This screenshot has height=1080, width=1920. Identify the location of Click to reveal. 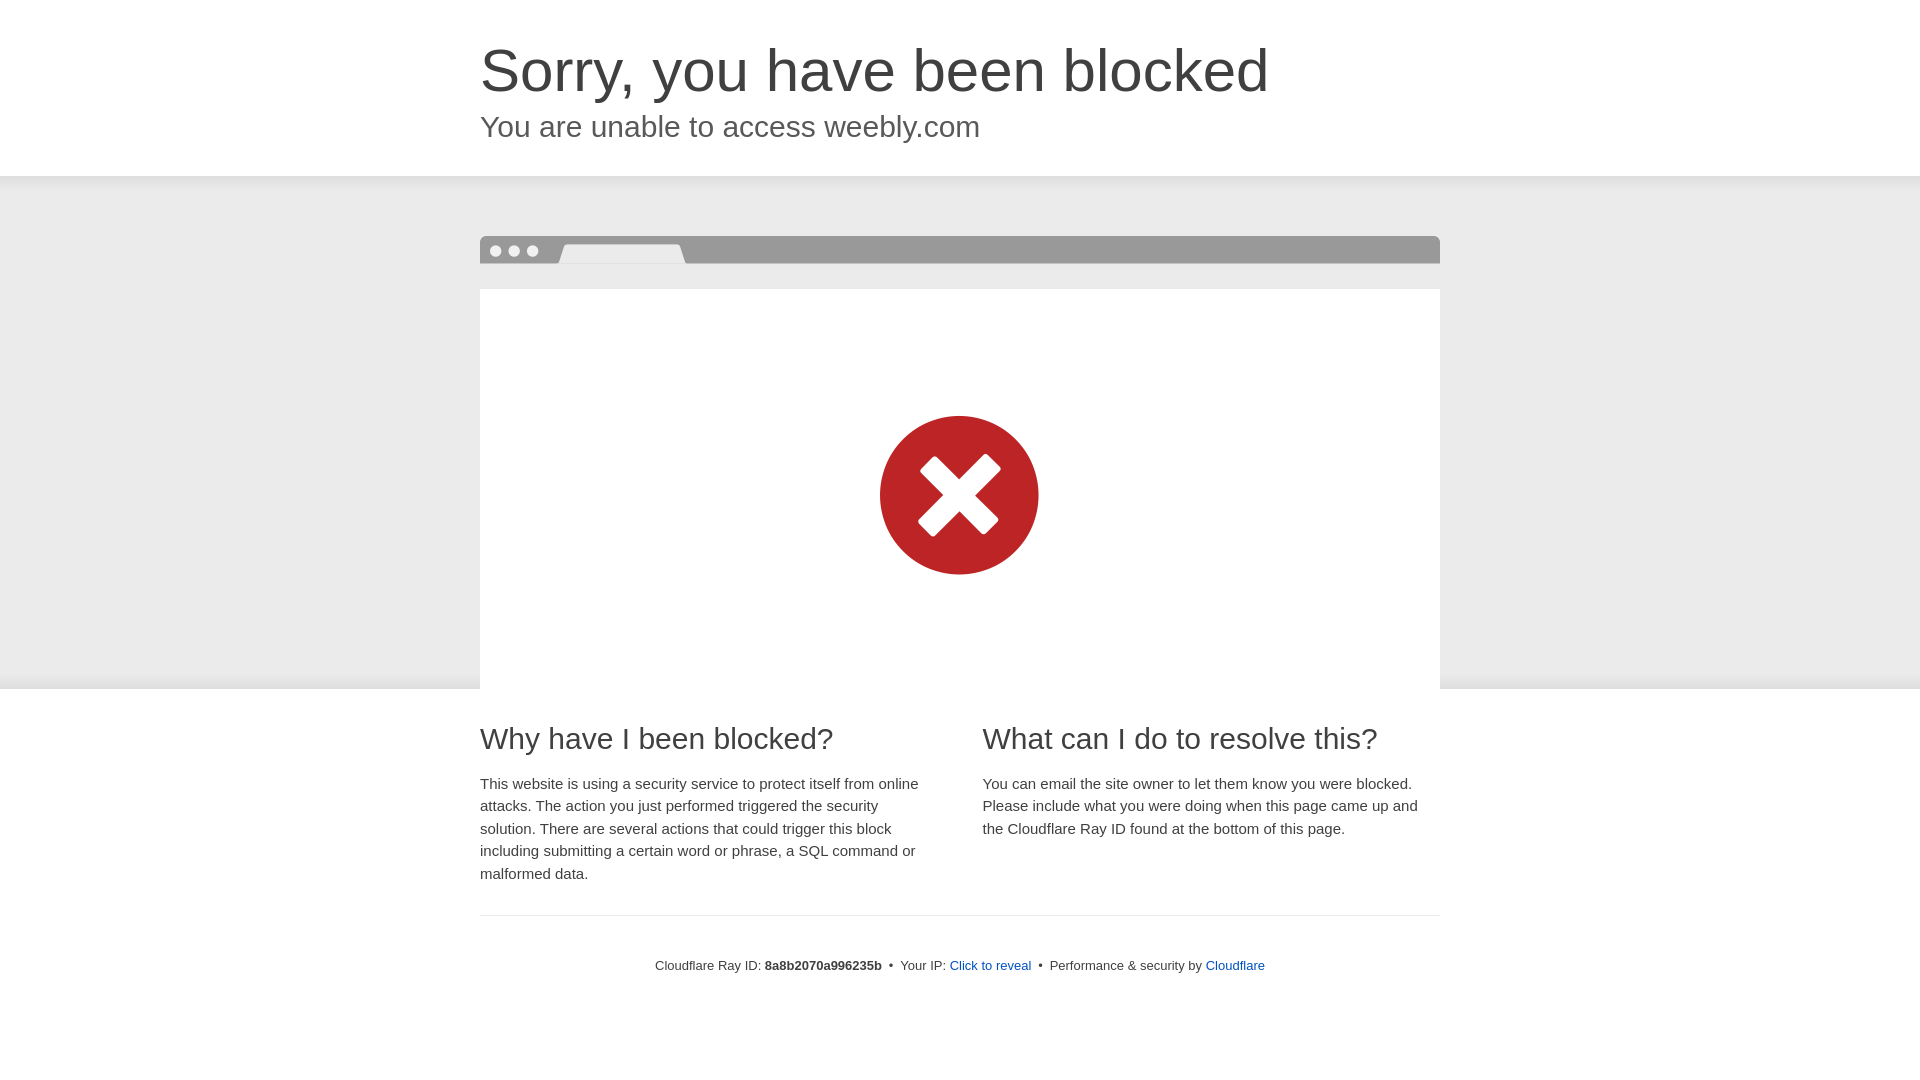
(991, 966).